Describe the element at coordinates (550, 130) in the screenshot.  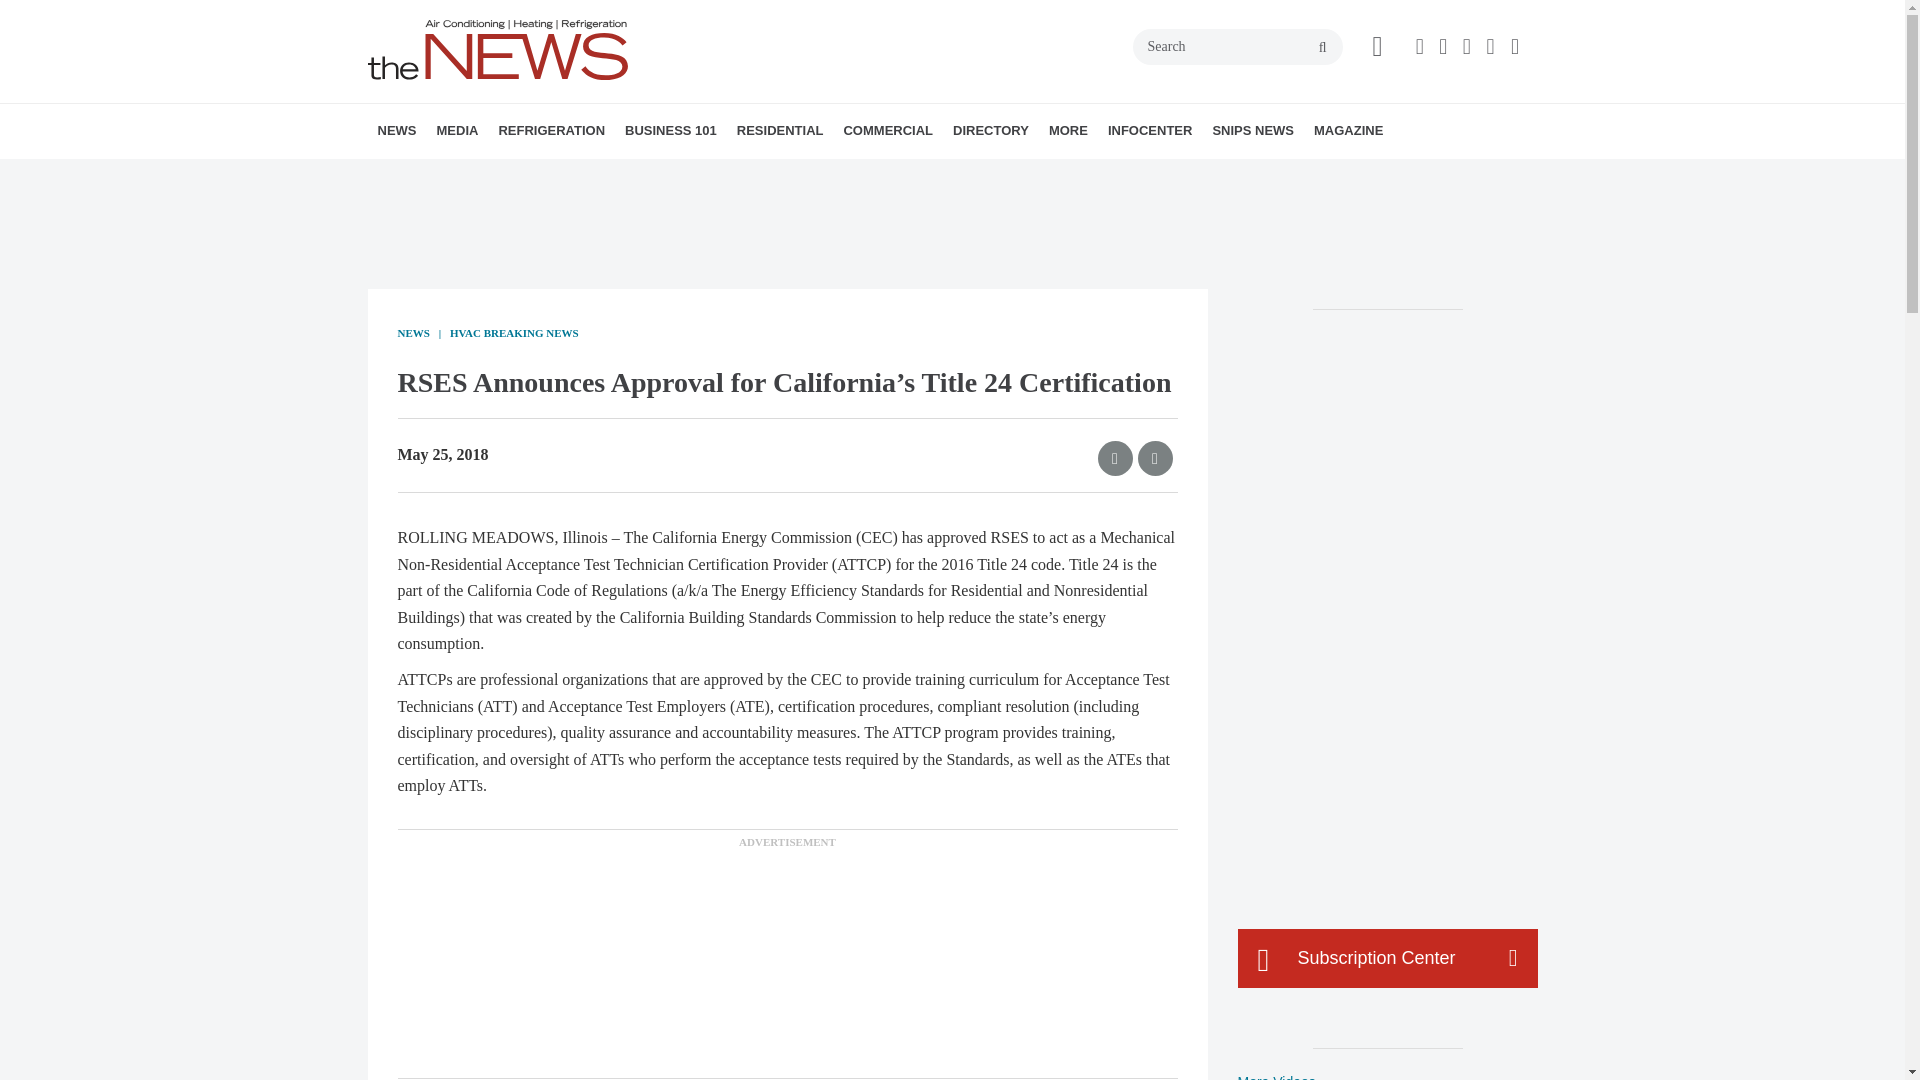
I see `REFRIGERATION` at that location.